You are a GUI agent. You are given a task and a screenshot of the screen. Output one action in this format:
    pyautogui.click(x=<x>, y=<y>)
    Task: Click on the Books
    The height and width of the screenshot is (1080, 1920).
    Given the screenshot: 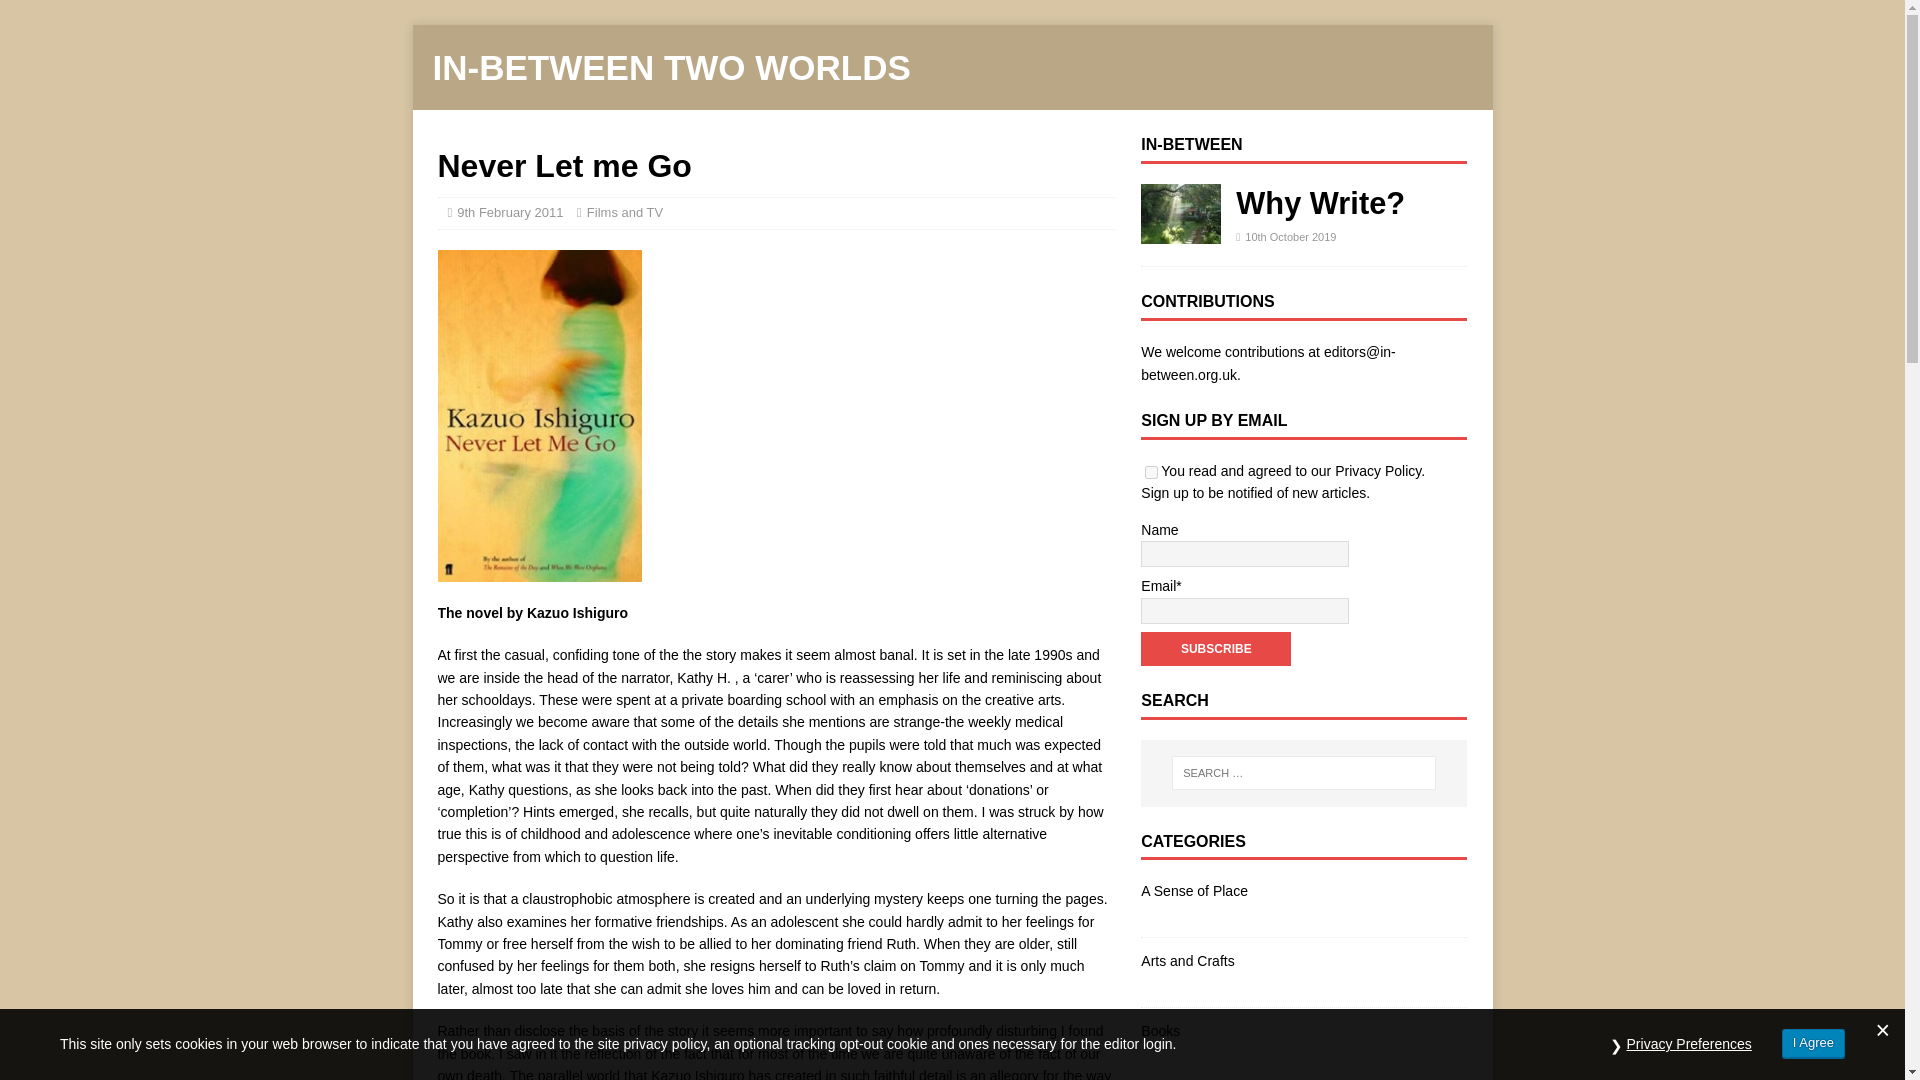 What is the action you would take?
    pyautogui.click(x=1303, y=1030)
    